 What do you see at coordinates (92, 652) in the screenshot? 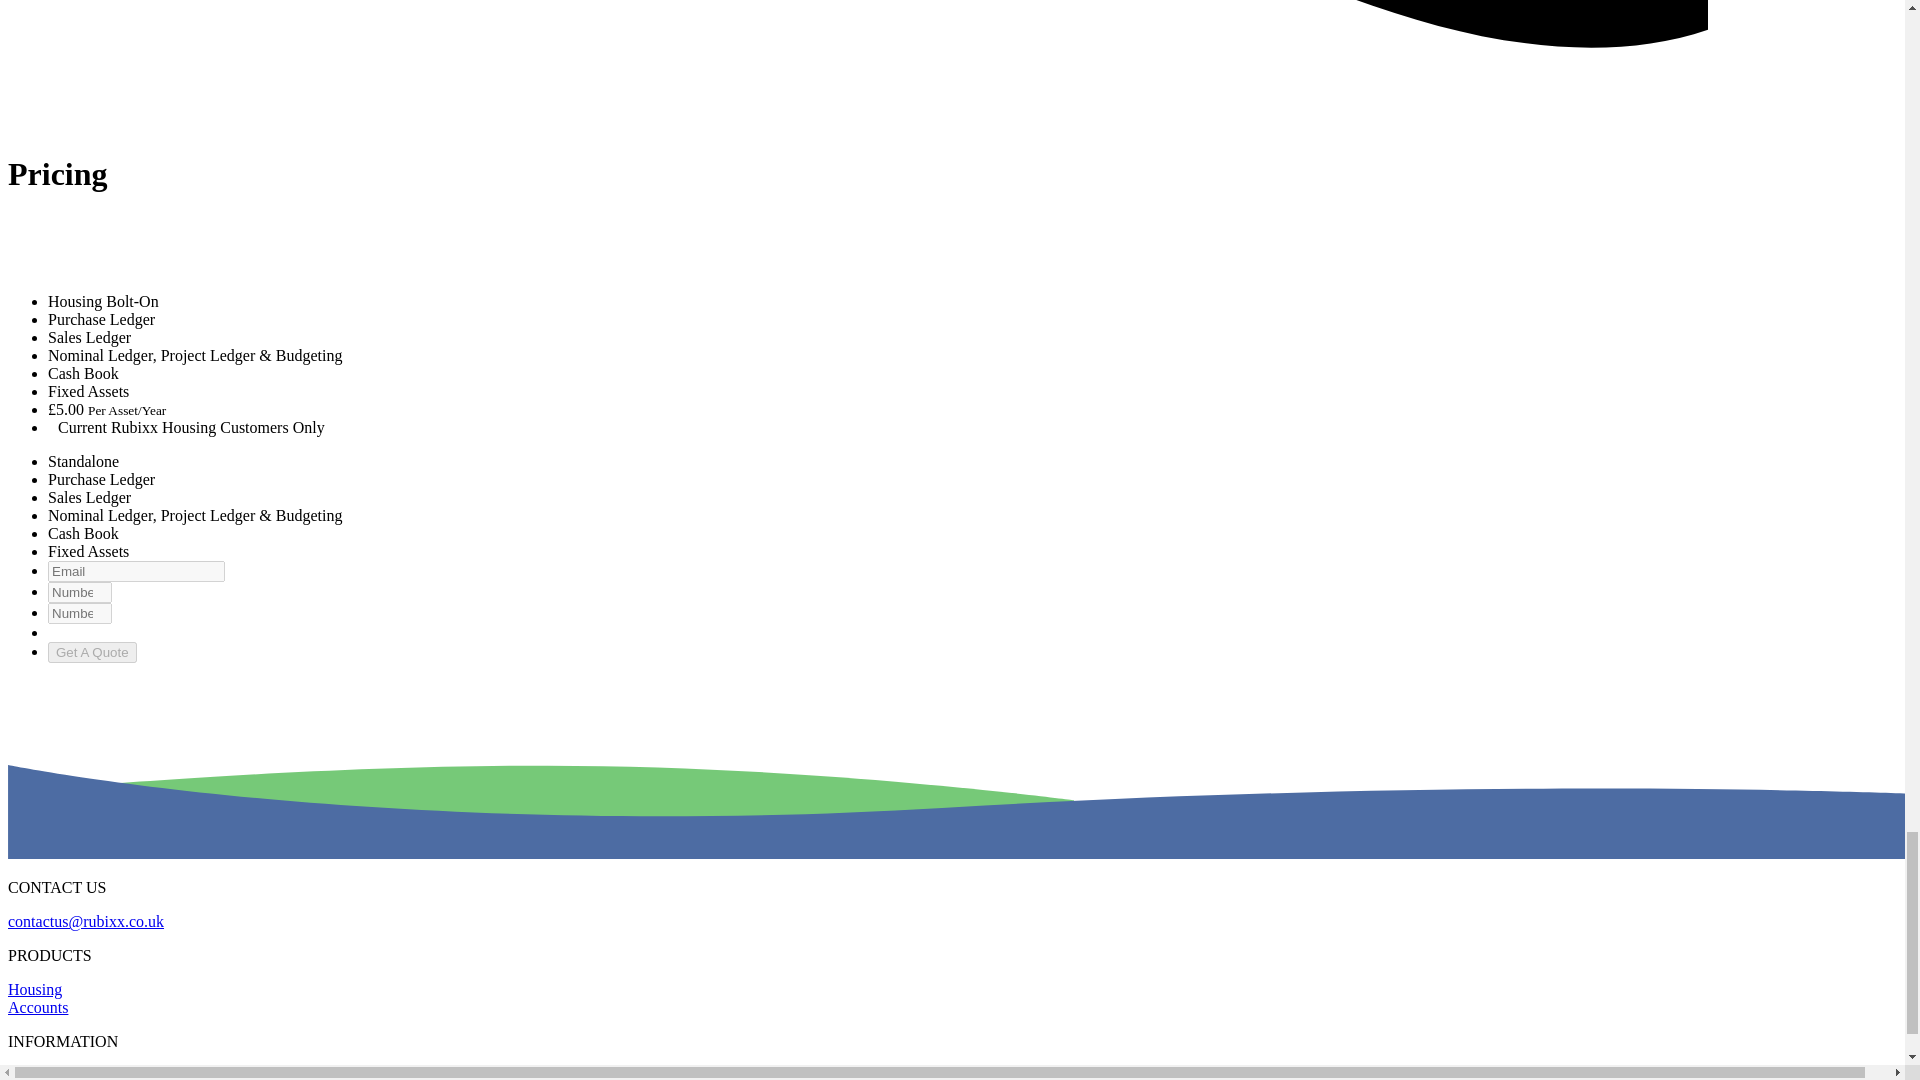
I see `Get A Quote` at bounding box center [92, 652].